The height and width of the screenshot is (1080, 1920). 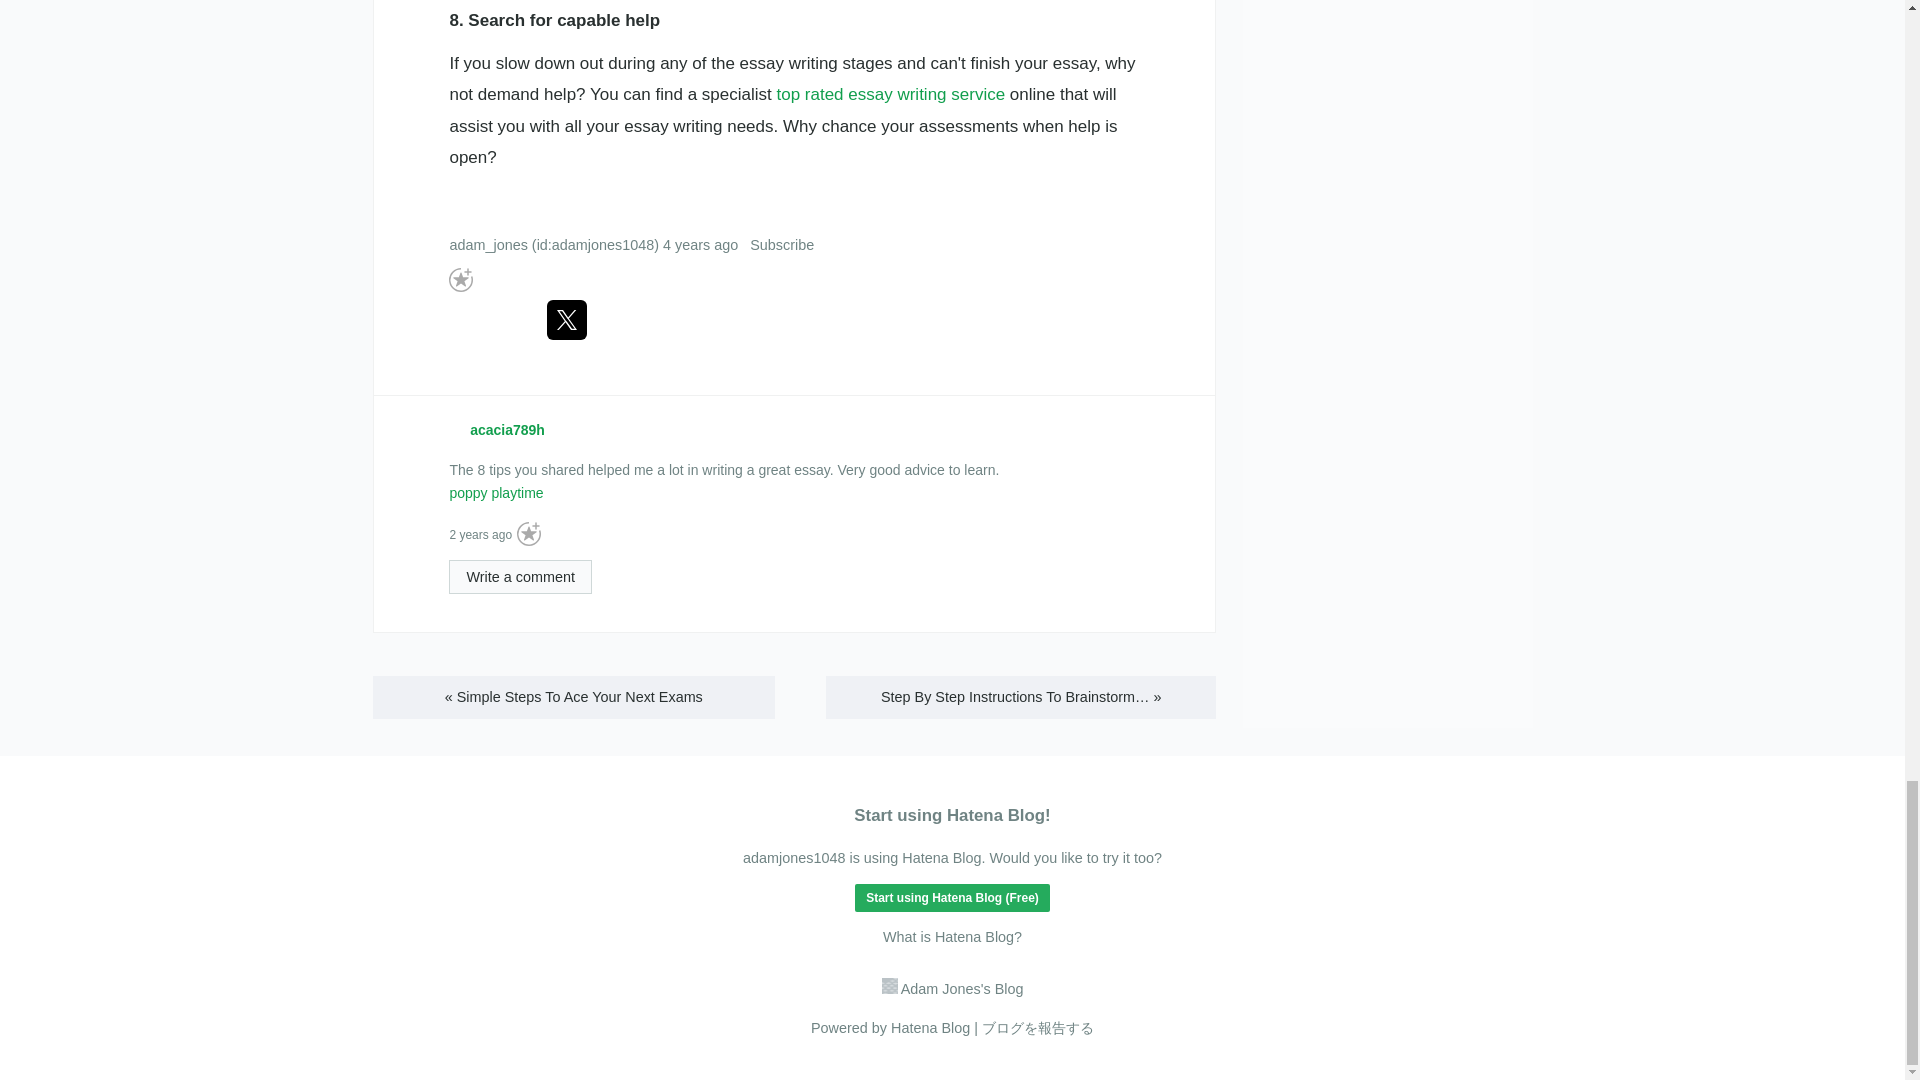 What do you see at coordinates (508, 430) in the screenshot?
I see `acacia789h` at bounding box center [508, 430].